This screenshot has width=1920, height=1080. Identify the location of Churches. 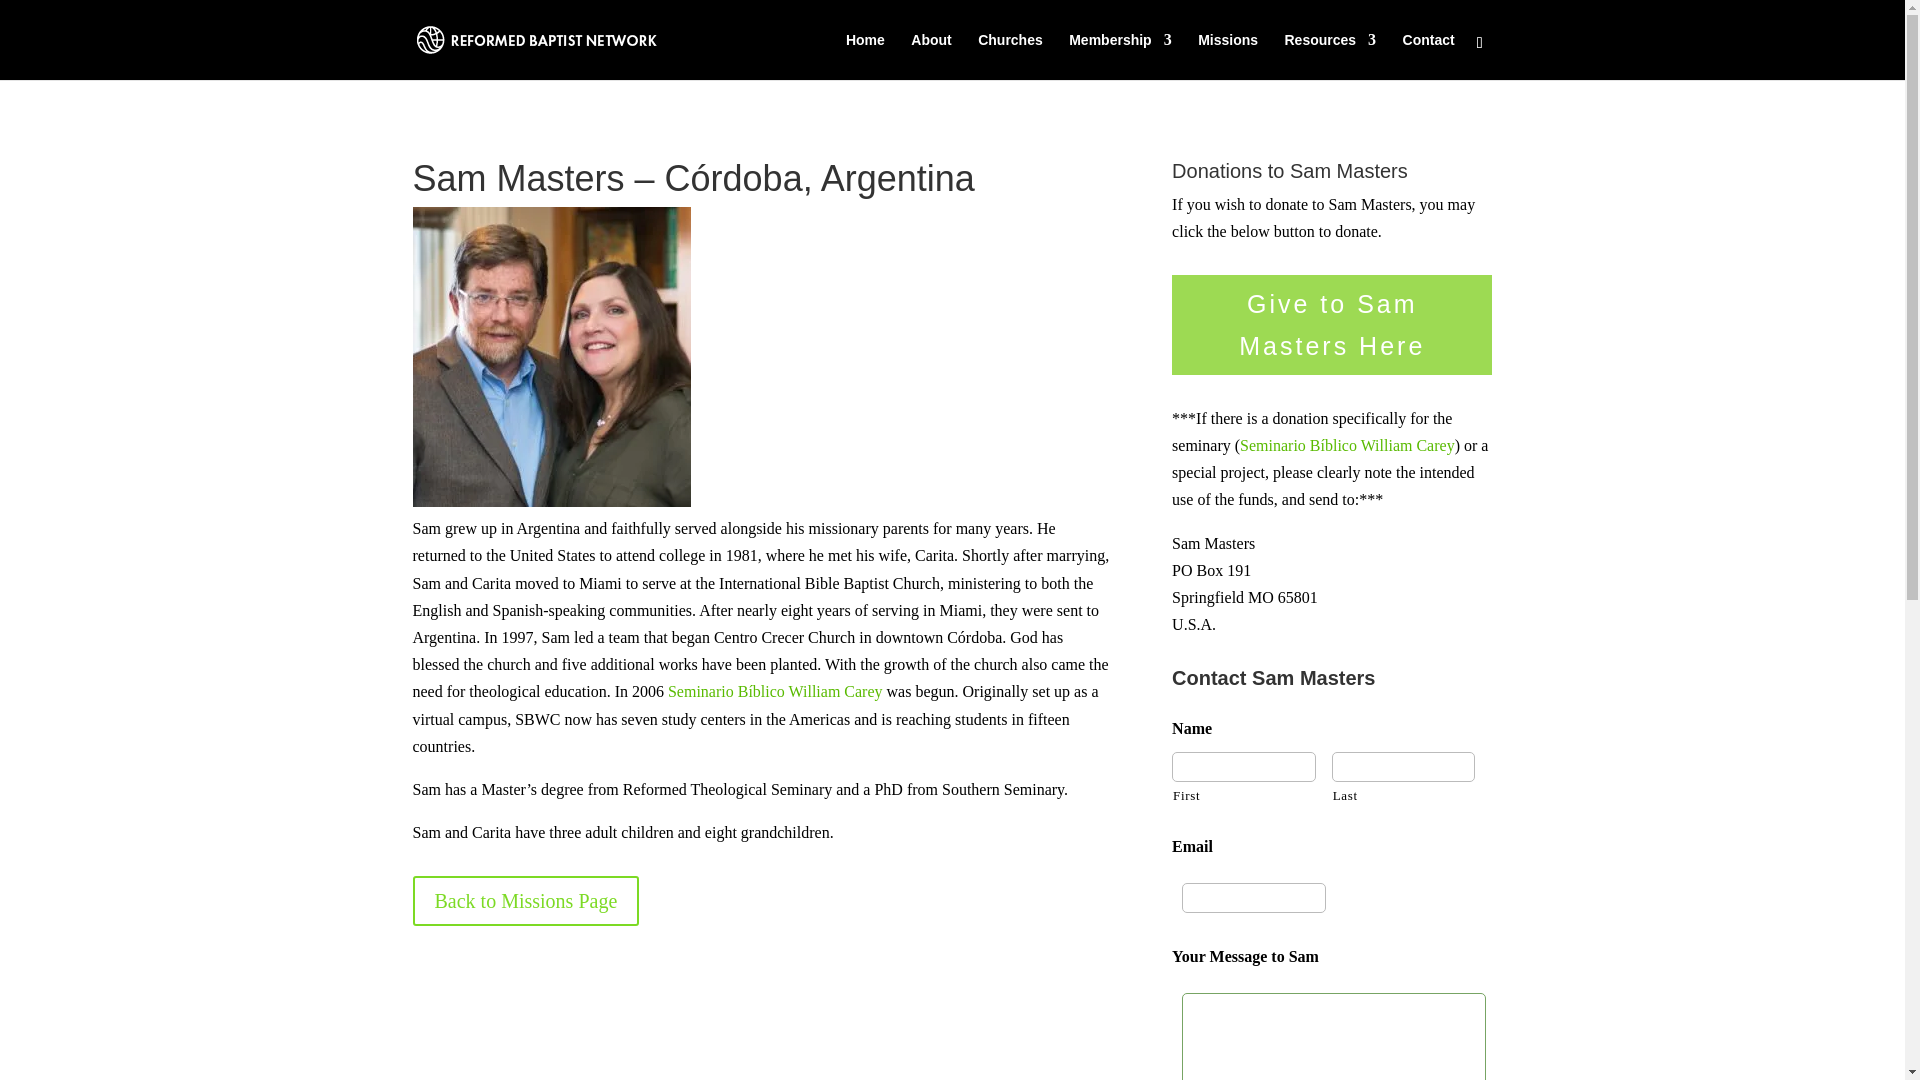
(1010, 56).